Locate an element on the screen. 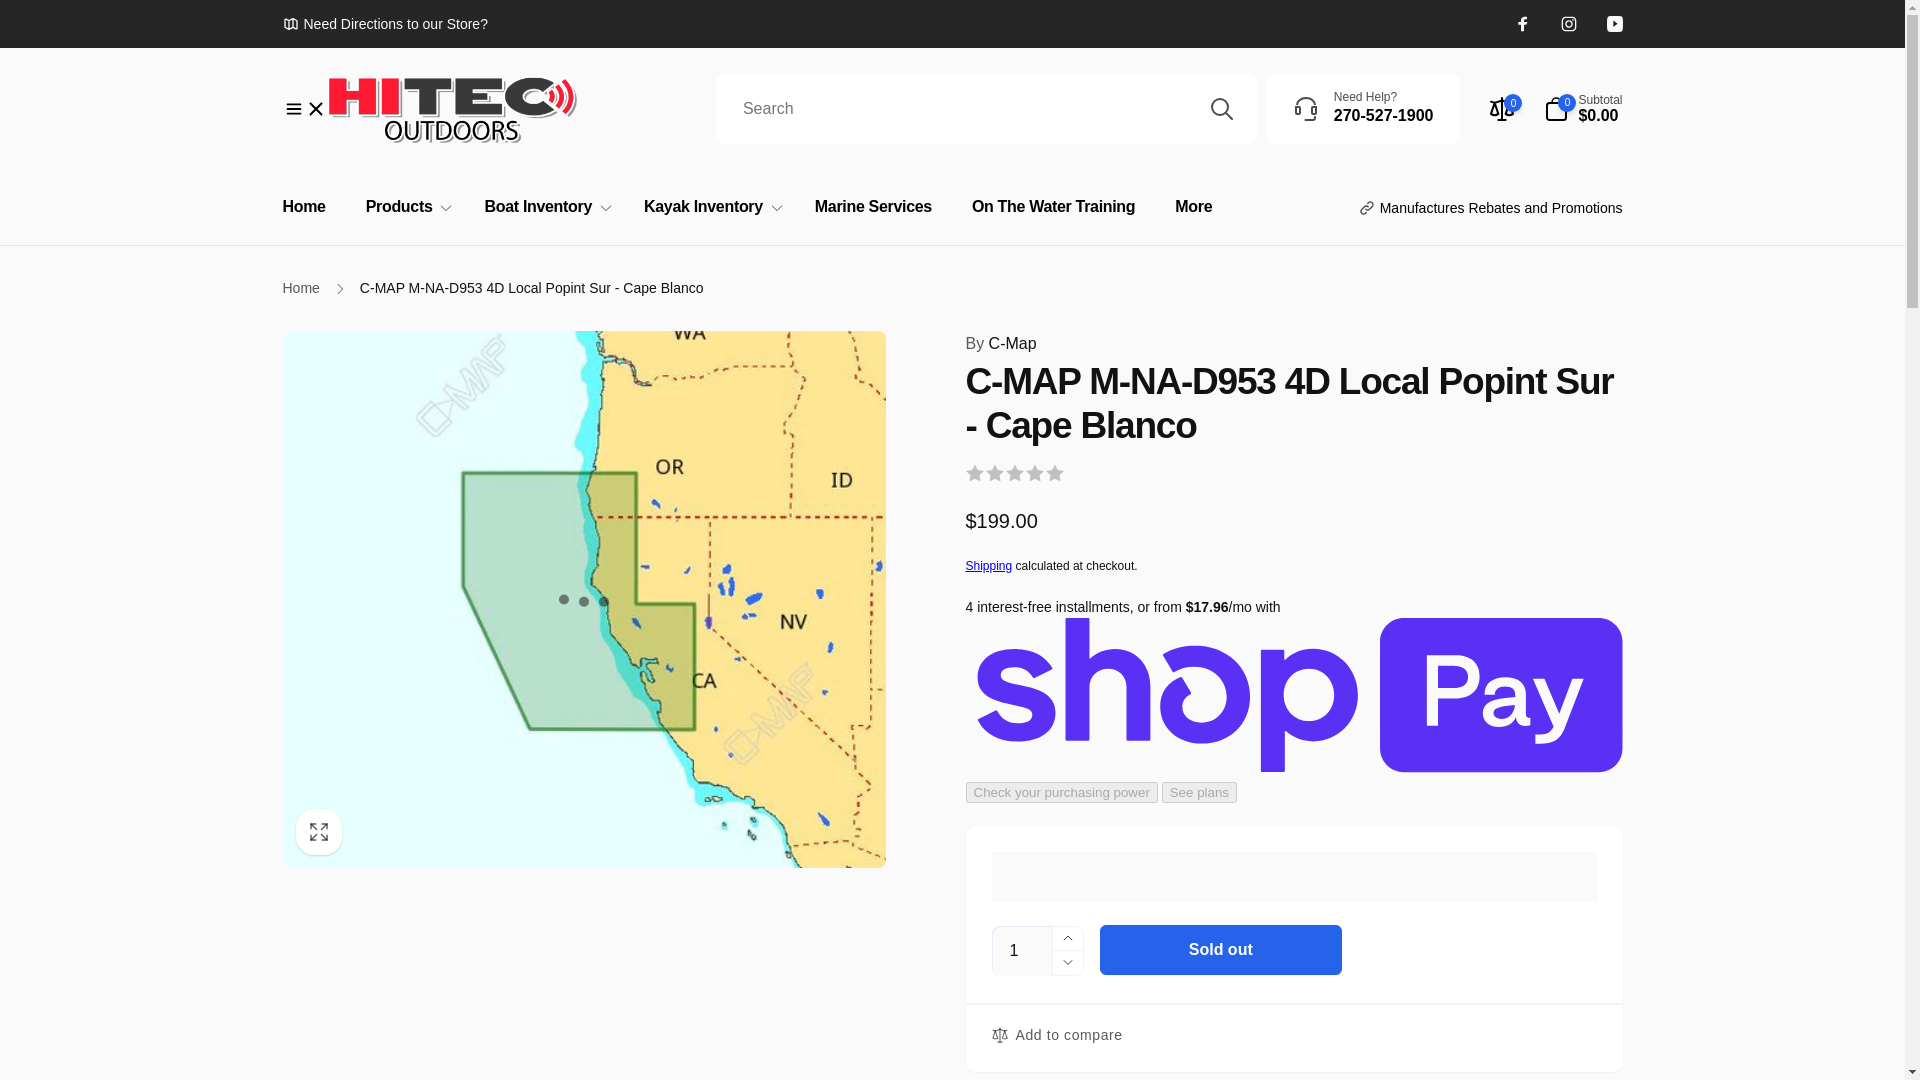 Image resolution: width=1920 pixels, height=1080 pixels. YouTube is located at coordinates (1614, 24).